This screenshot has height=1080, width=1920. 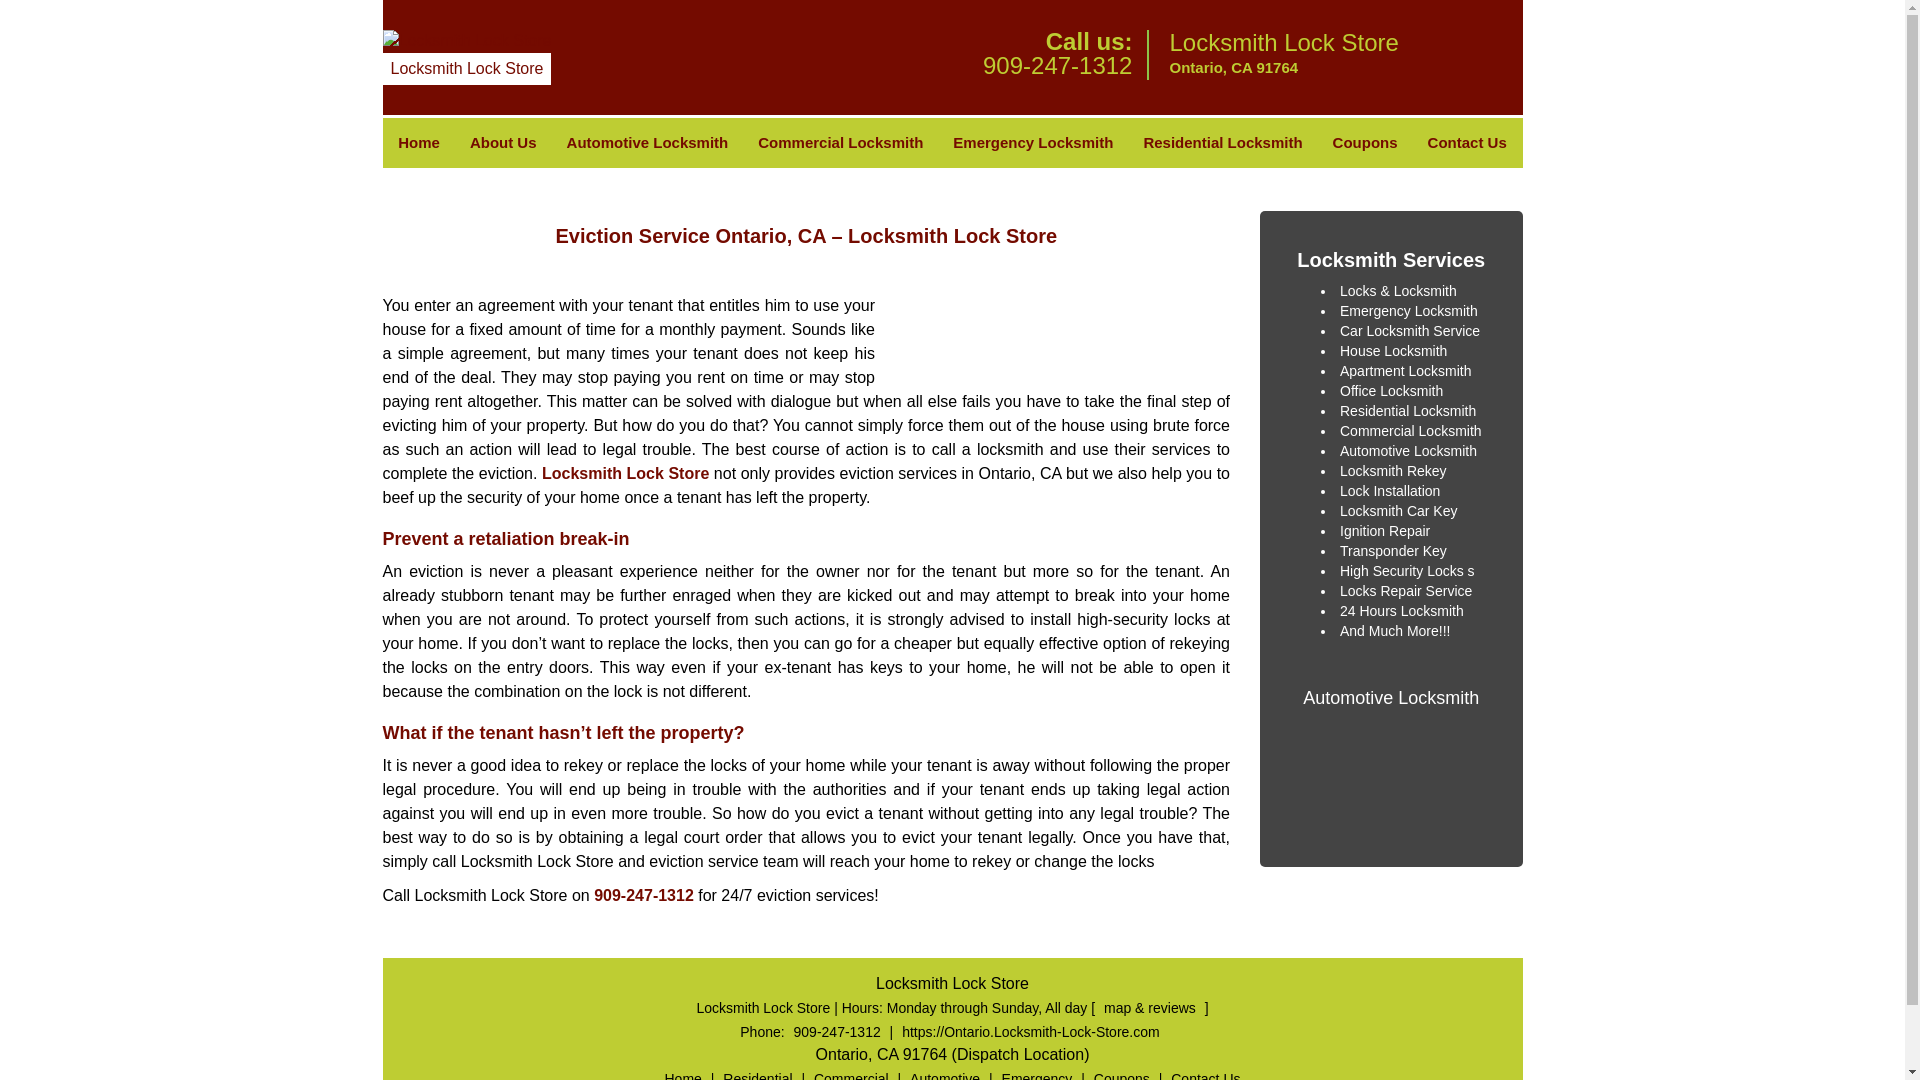 I want to click on Home, so click(x=683, y=1076).